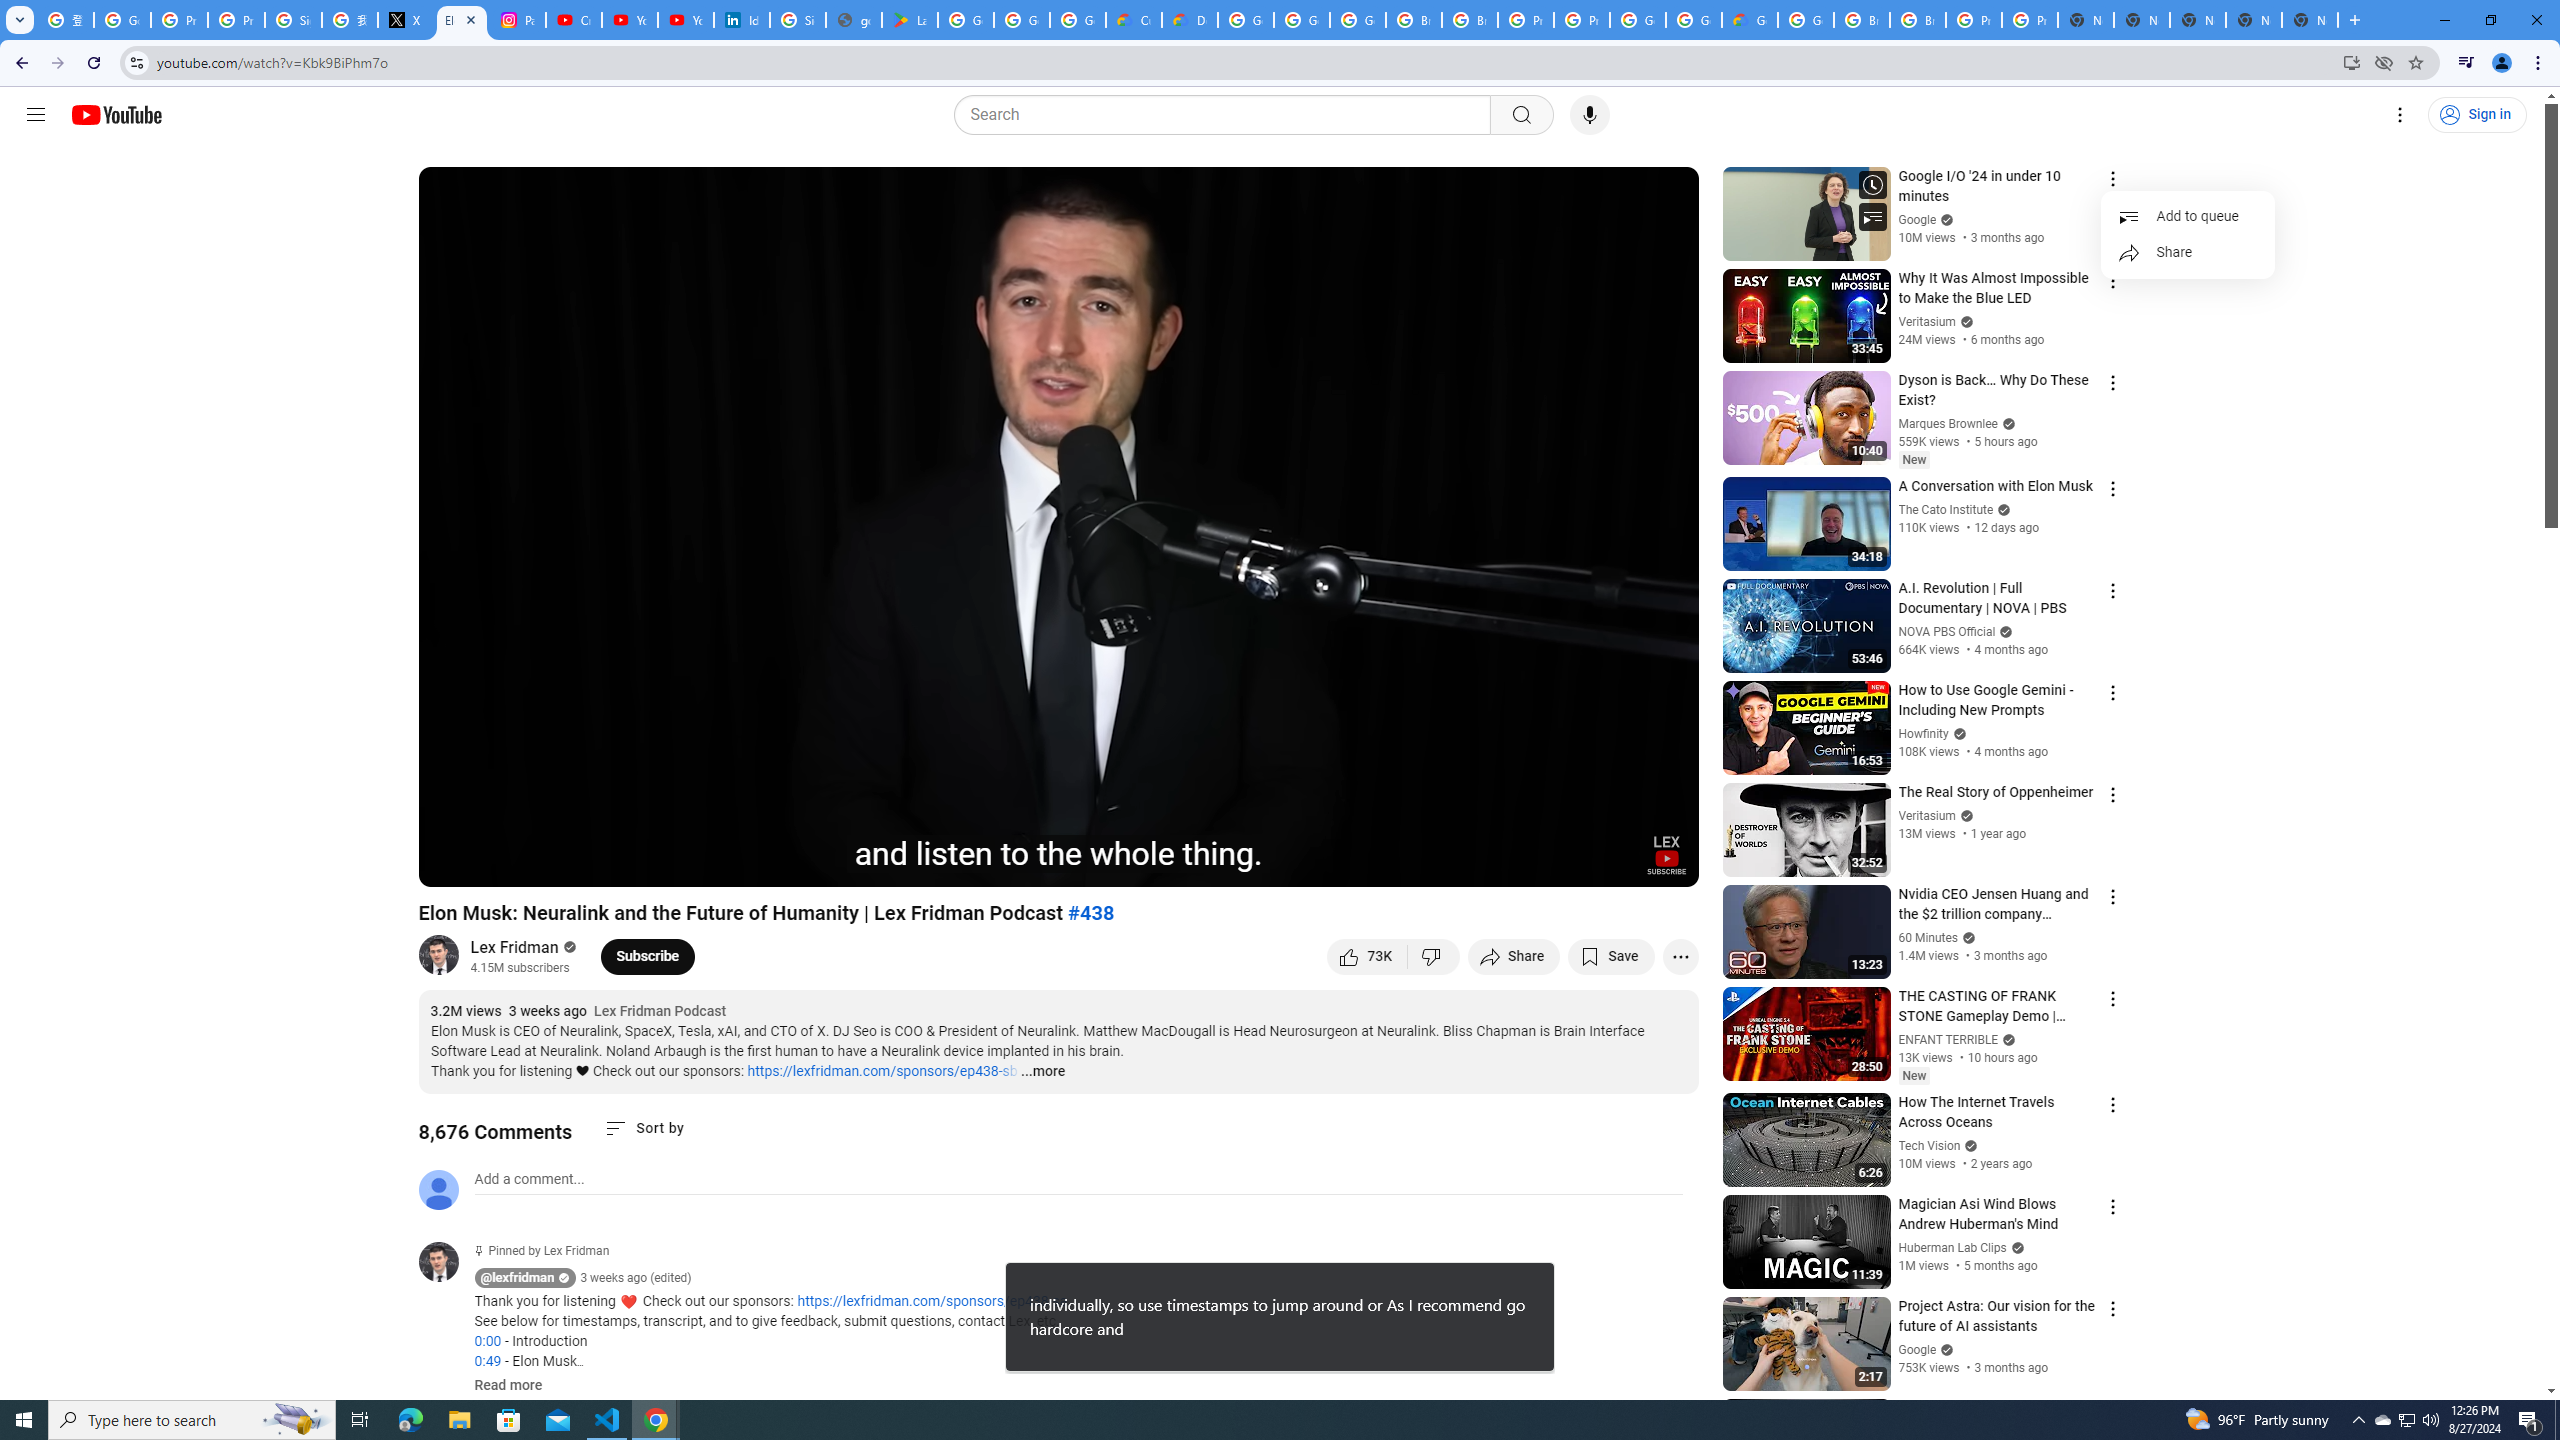  What do you see at coordinates (548, 863) in the screenshot?
I see `Mute (m)` at bounding box center [548, 863].